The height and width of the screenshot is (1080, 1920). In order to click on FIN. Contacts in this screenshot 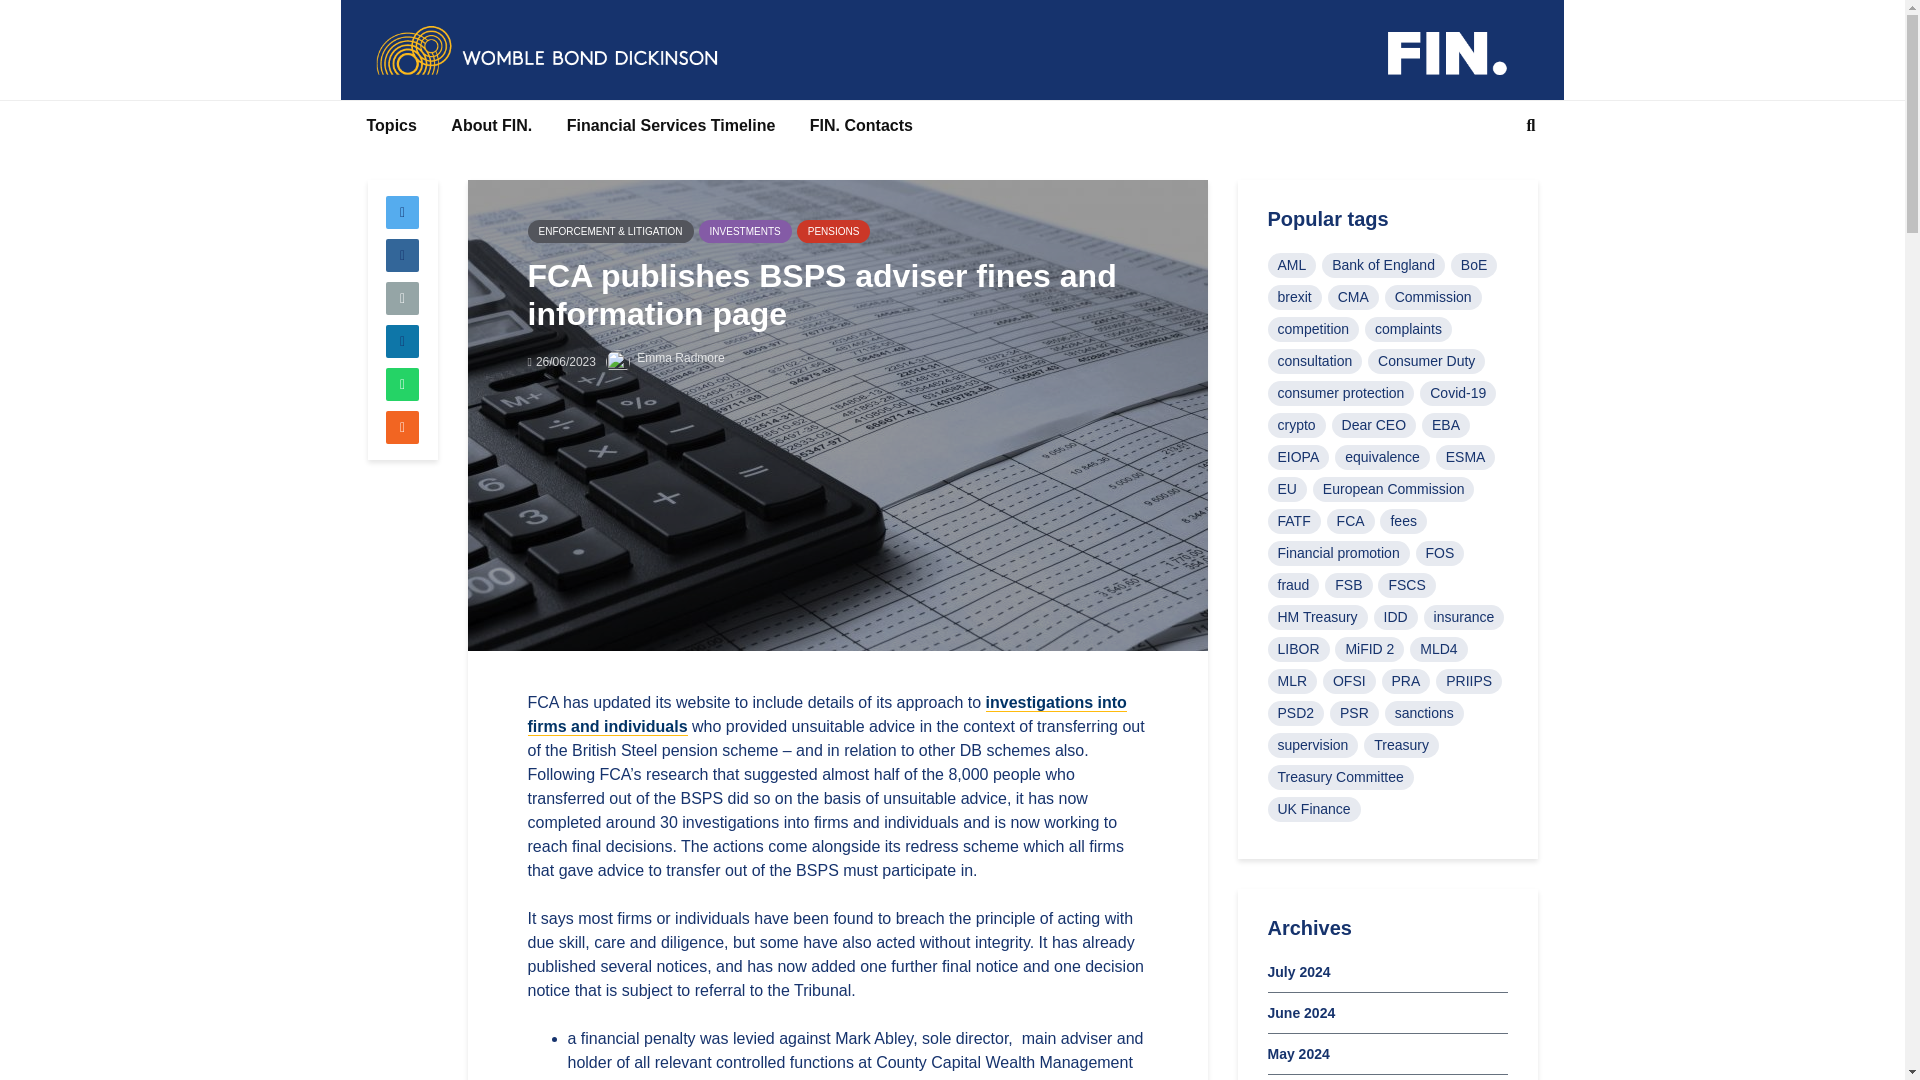, I will do `click(860, 126)`.